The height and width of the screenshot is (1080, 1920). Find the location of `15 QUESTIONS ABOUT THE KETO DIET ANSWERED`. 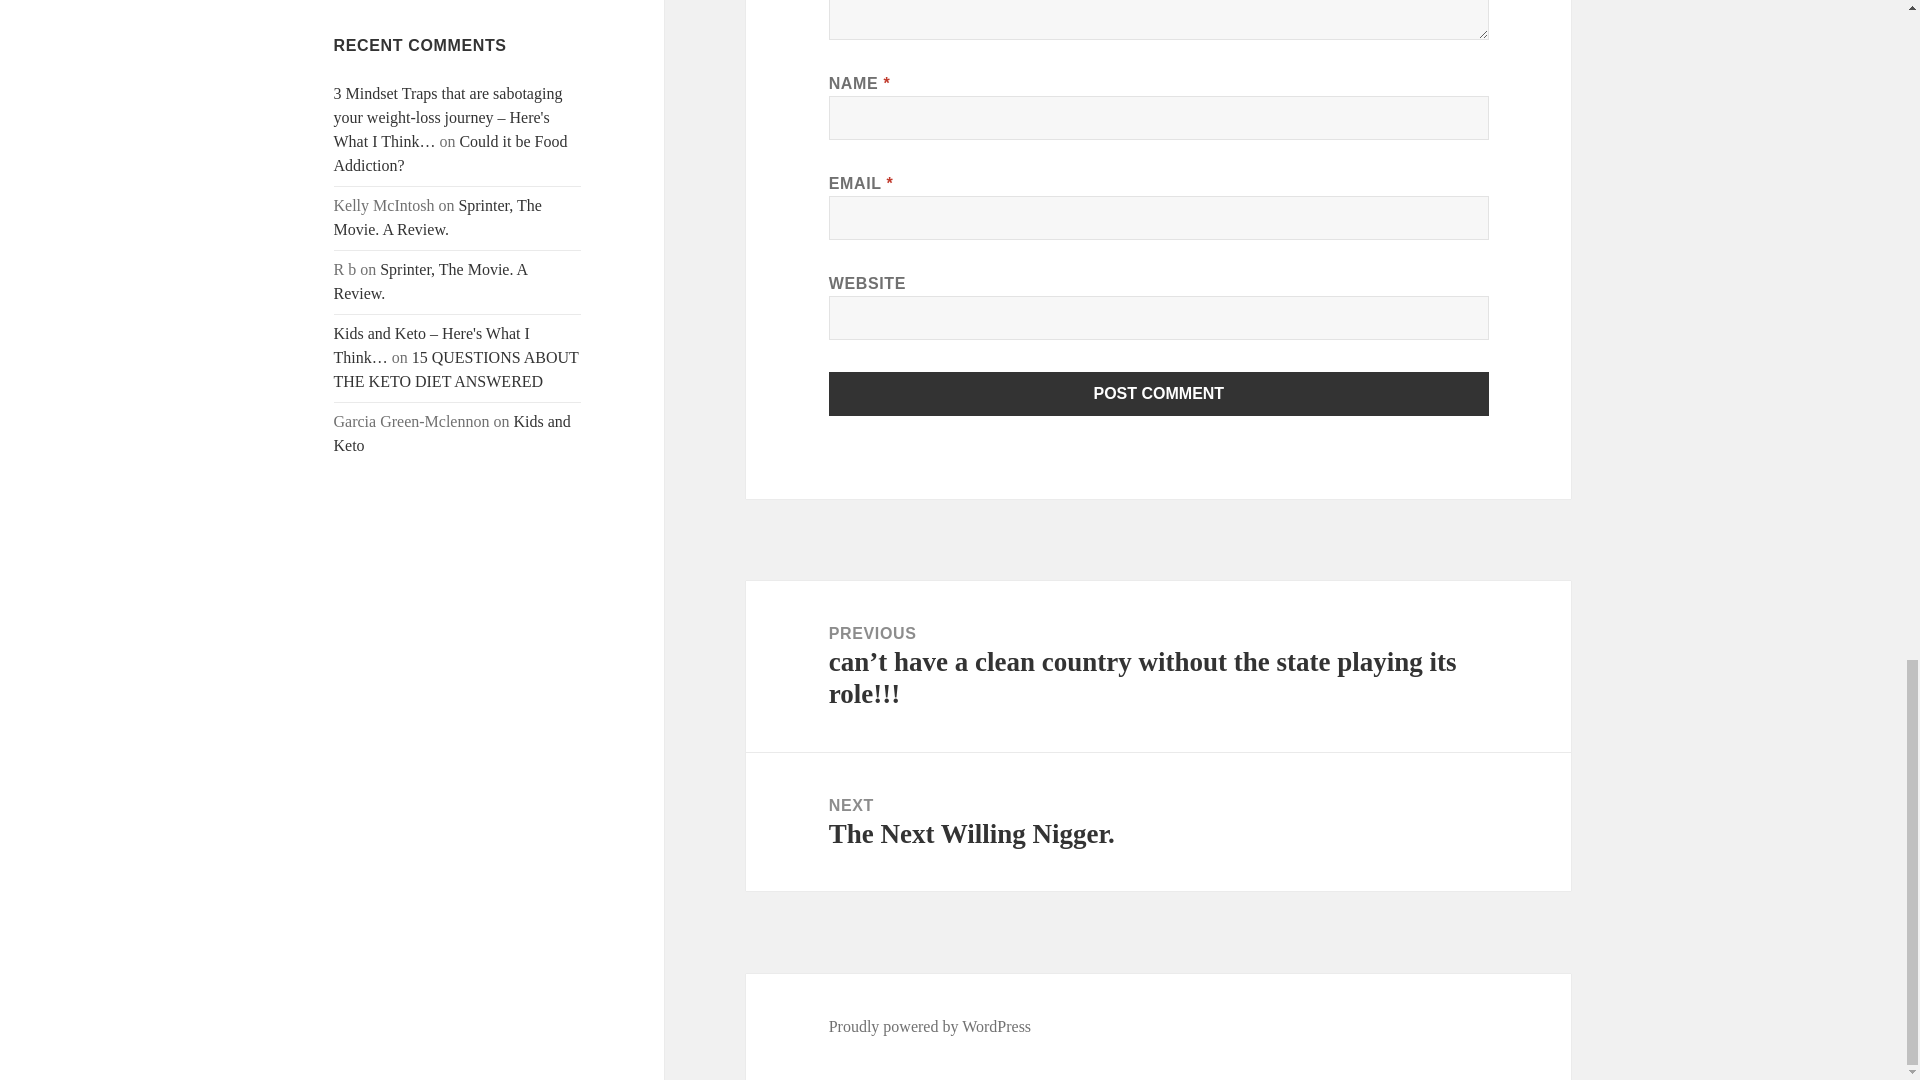

15 QUESTIONS ABOUT THE KETO DIET ANSWERED is located at coordinates (456, 368).